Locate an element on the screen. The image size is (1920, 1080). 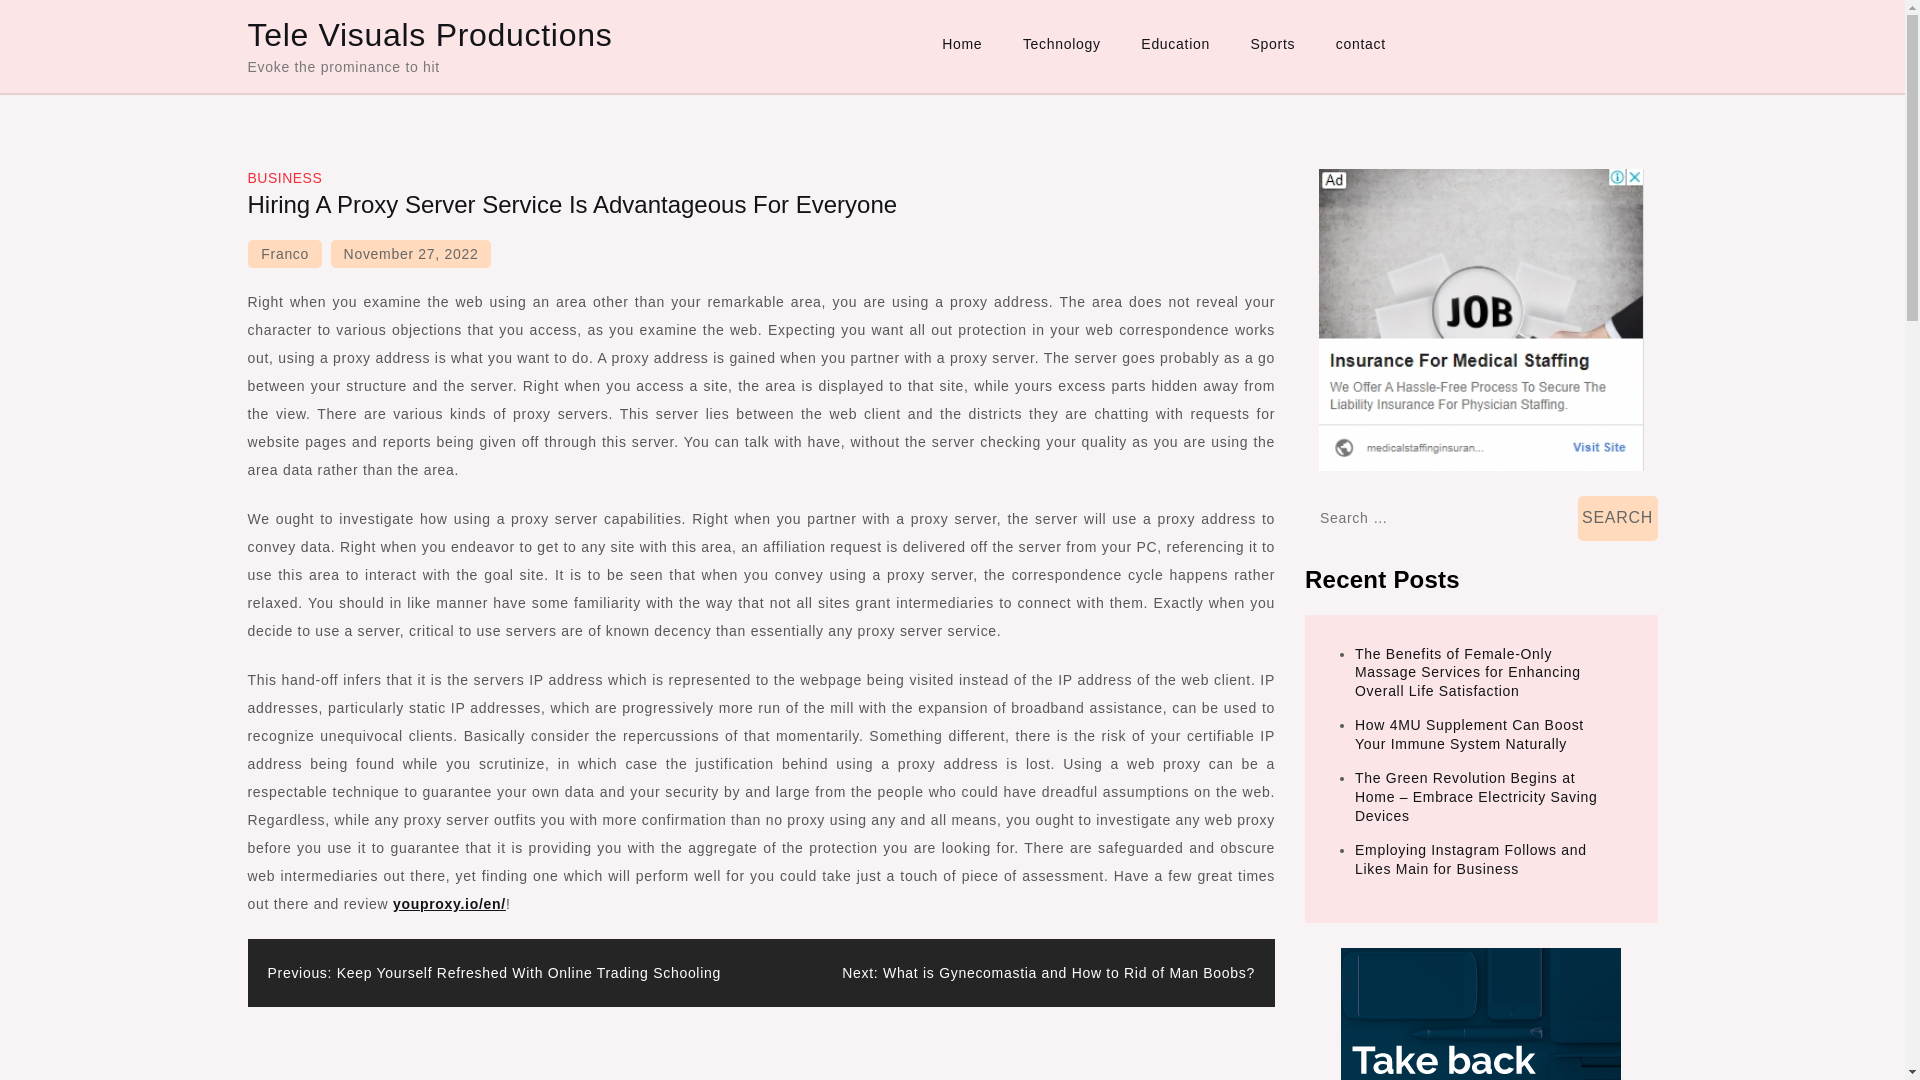
Technology is located at coordinates (1062, 44).